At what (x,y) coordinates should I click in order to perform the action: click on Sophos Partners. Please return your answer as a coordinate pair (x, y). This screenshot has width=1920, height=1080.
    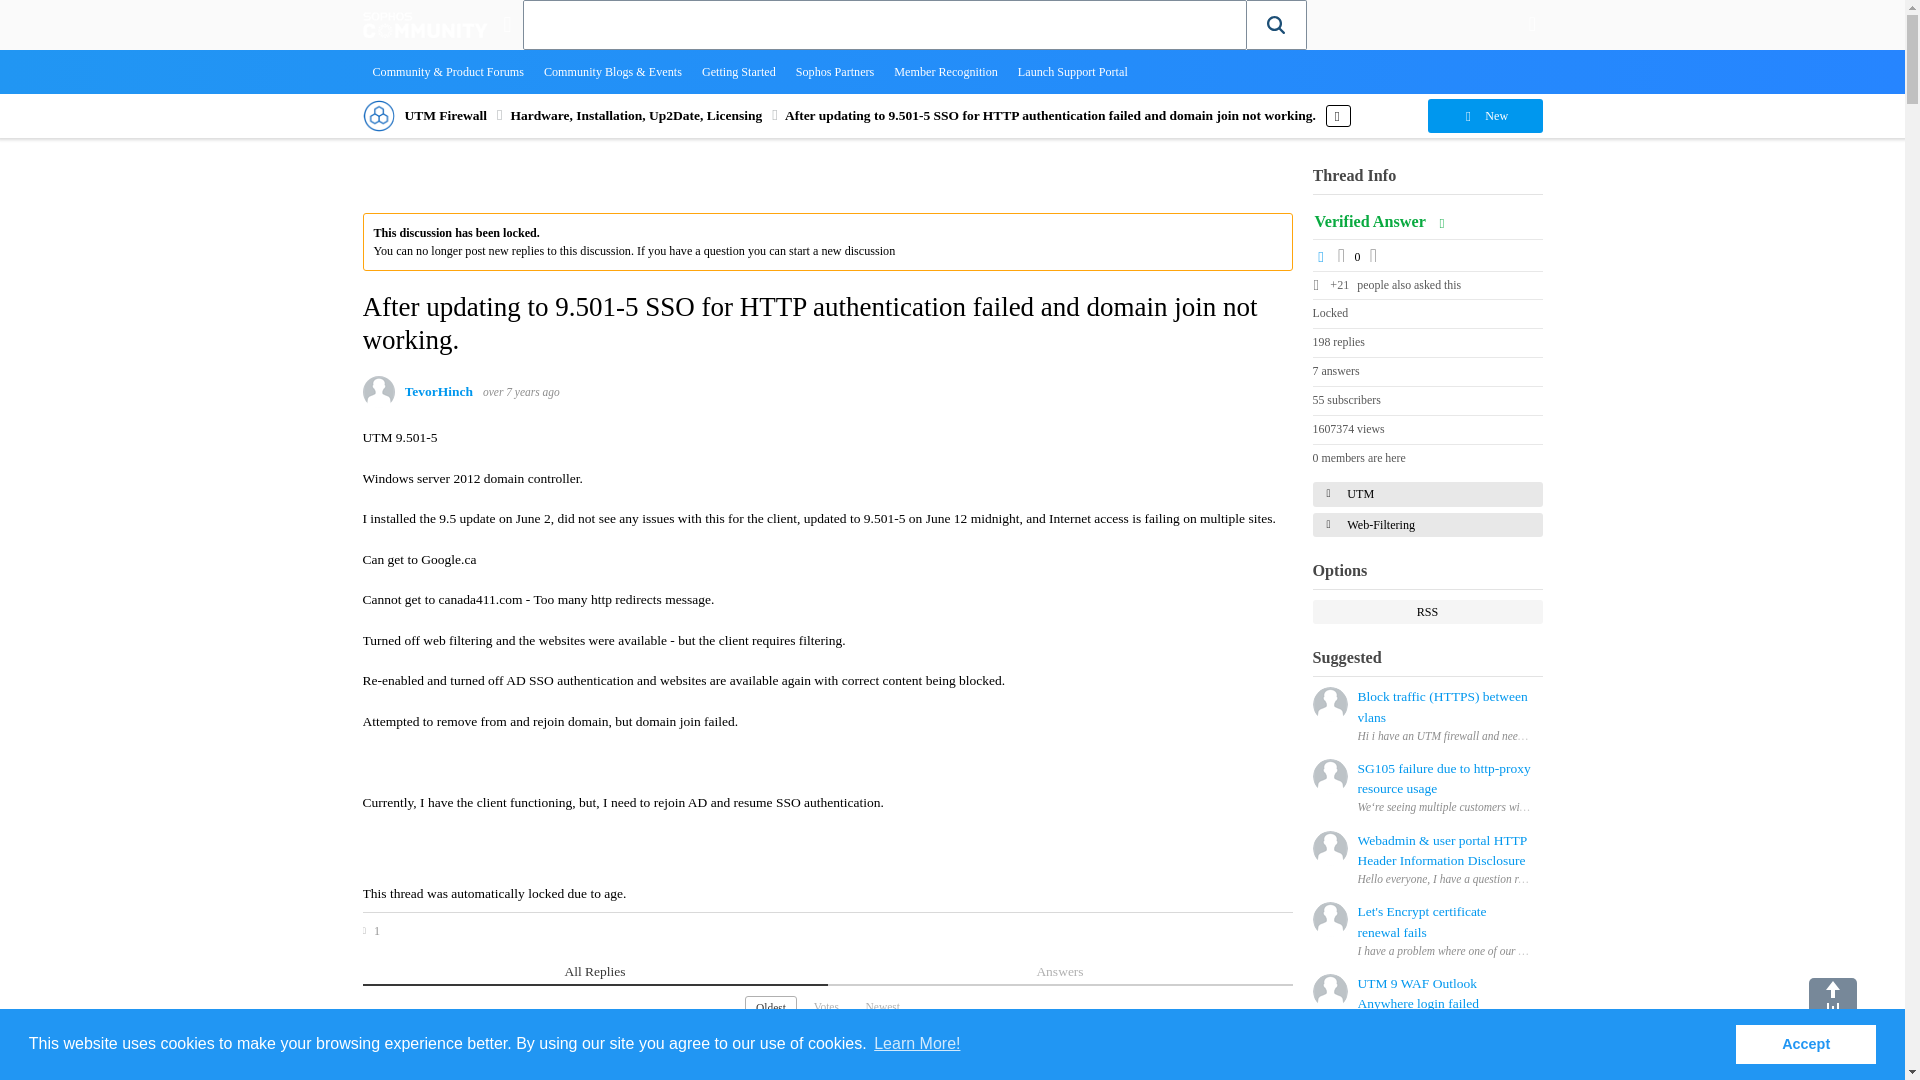
    Looking at the image, I should click on (835, 71).